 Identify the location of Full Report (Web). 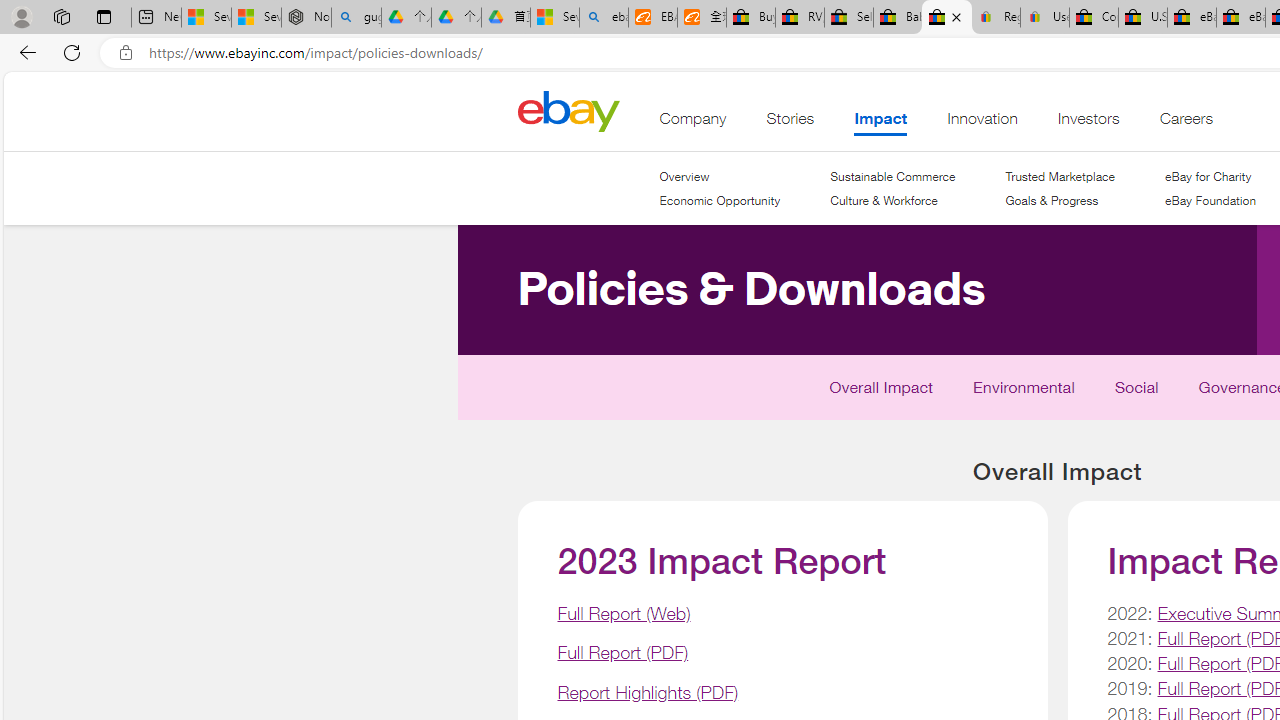
(624, 612).